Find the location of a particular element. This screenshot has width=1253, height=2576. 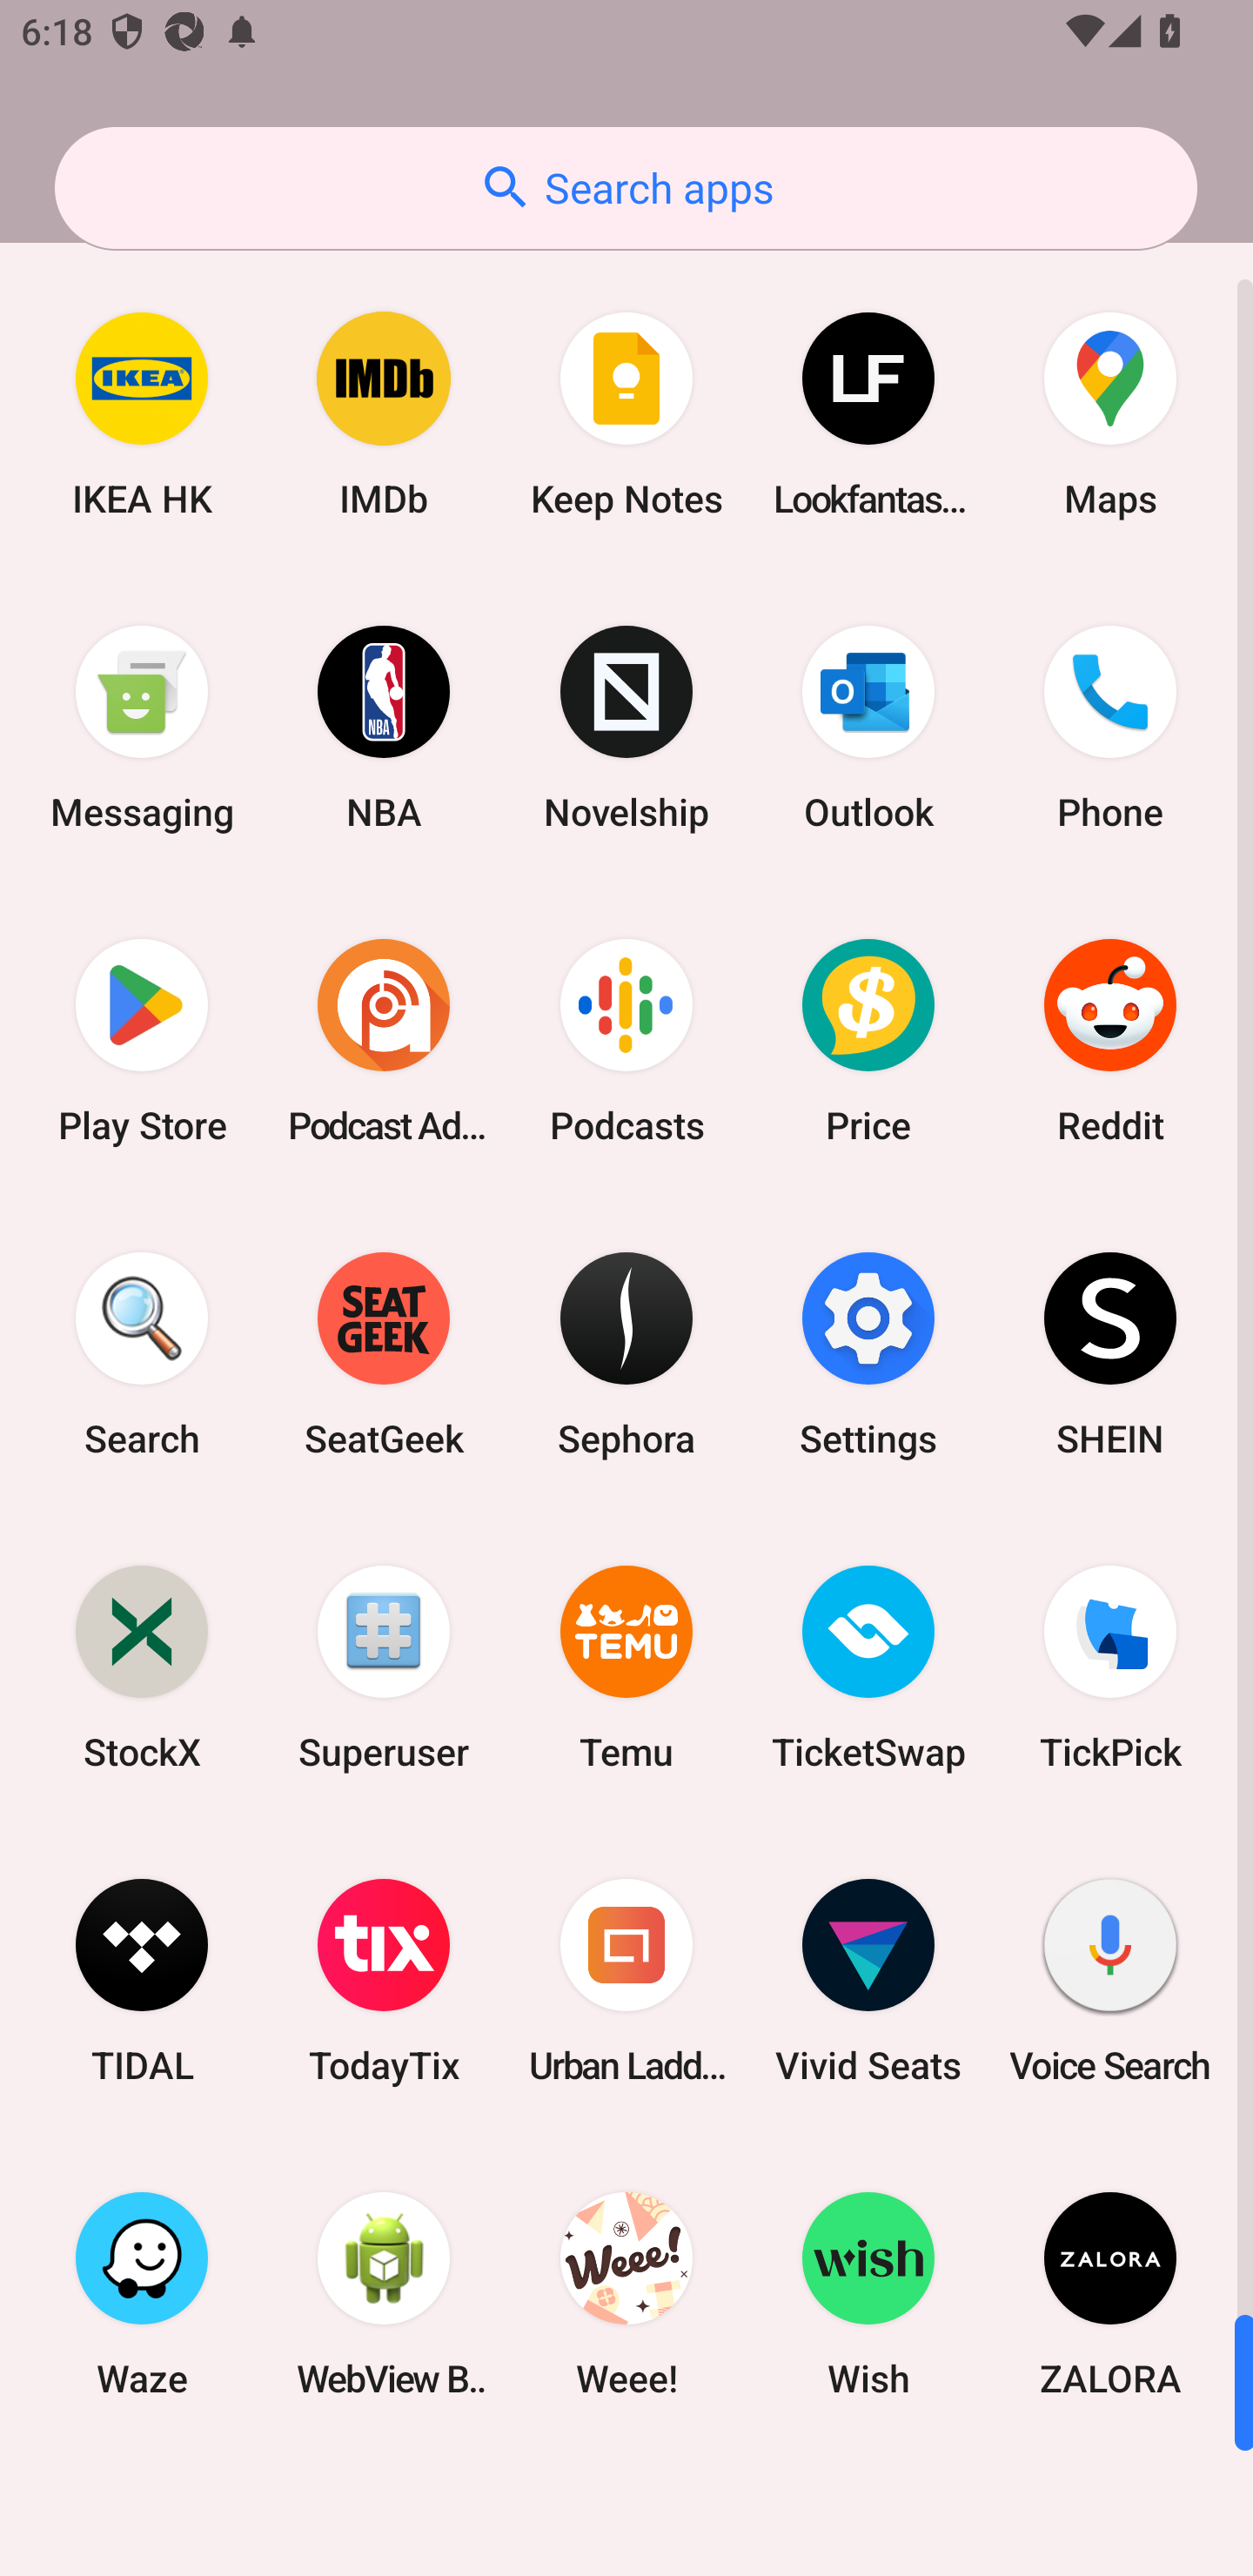

Price is located at coordinates (868, 1041).